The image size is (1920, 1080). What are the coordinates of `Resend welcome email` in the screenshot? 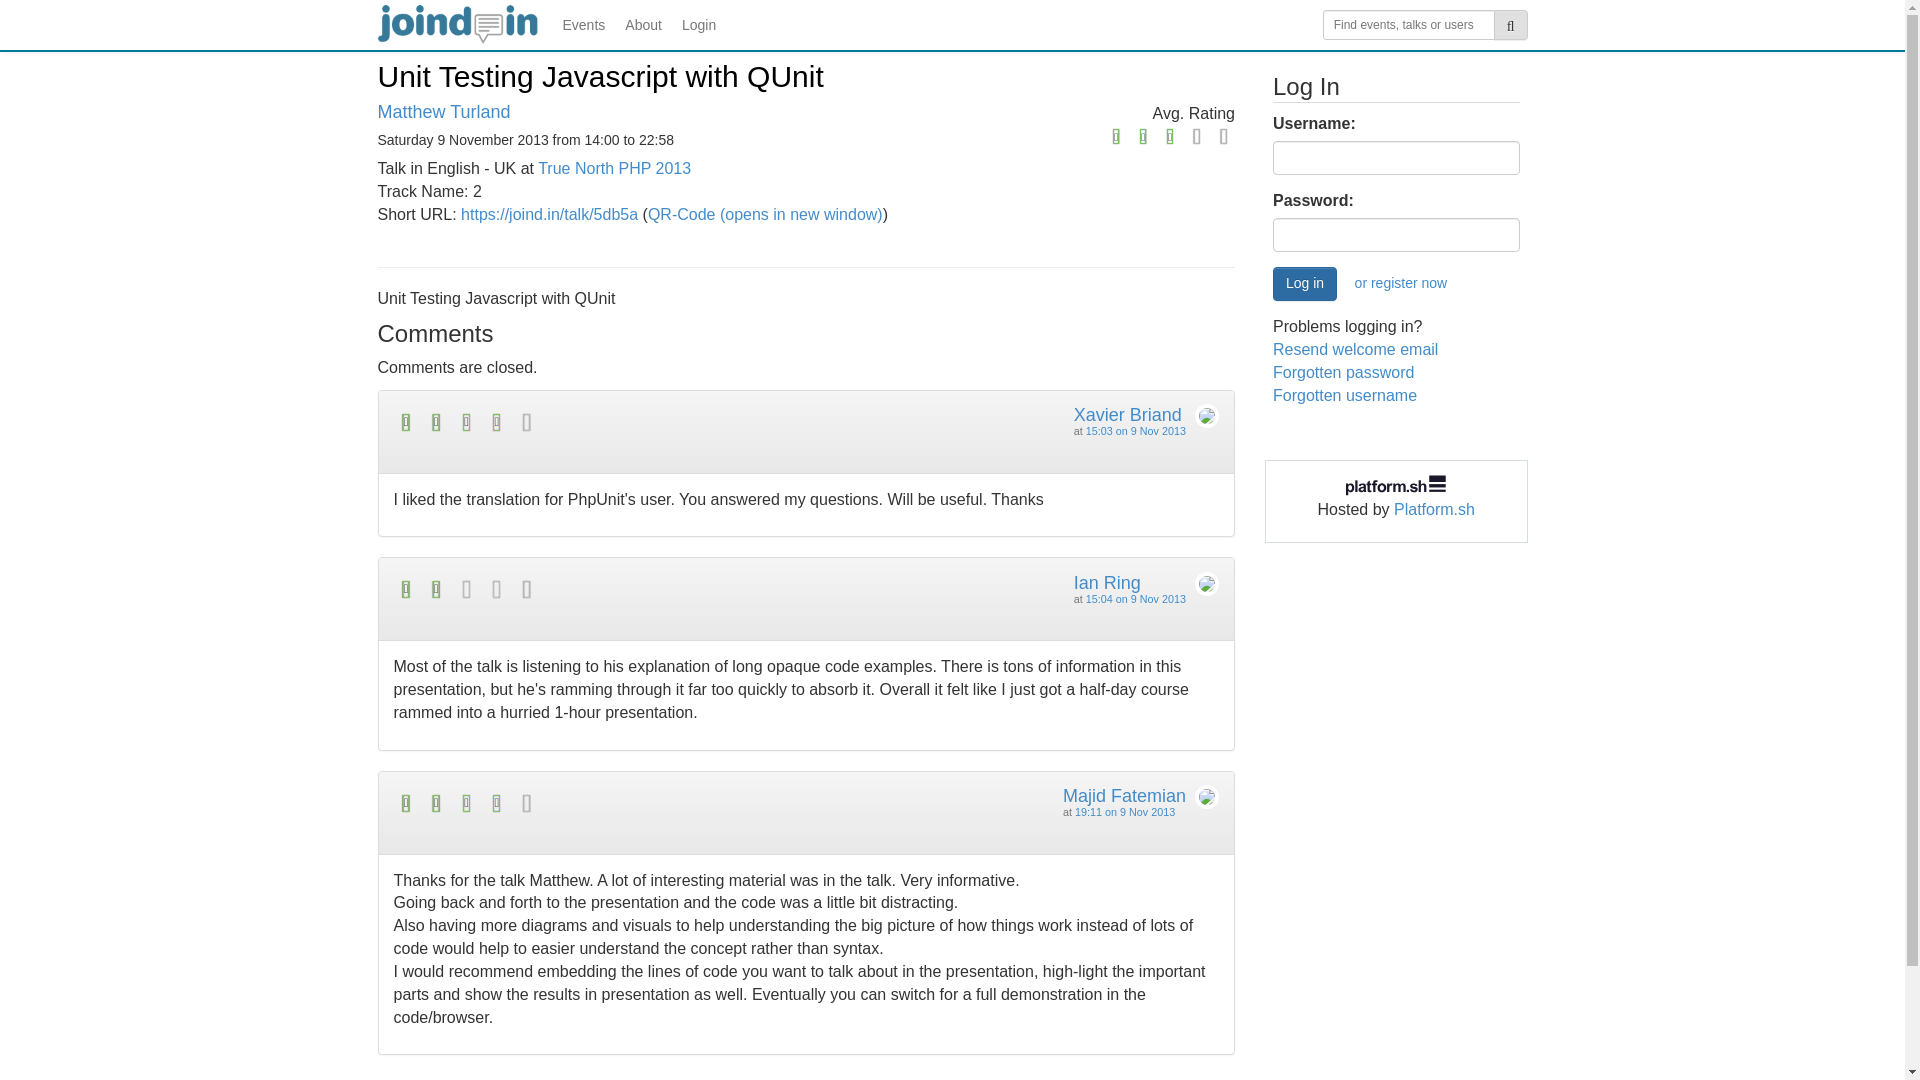 It's located at (1355, 349).